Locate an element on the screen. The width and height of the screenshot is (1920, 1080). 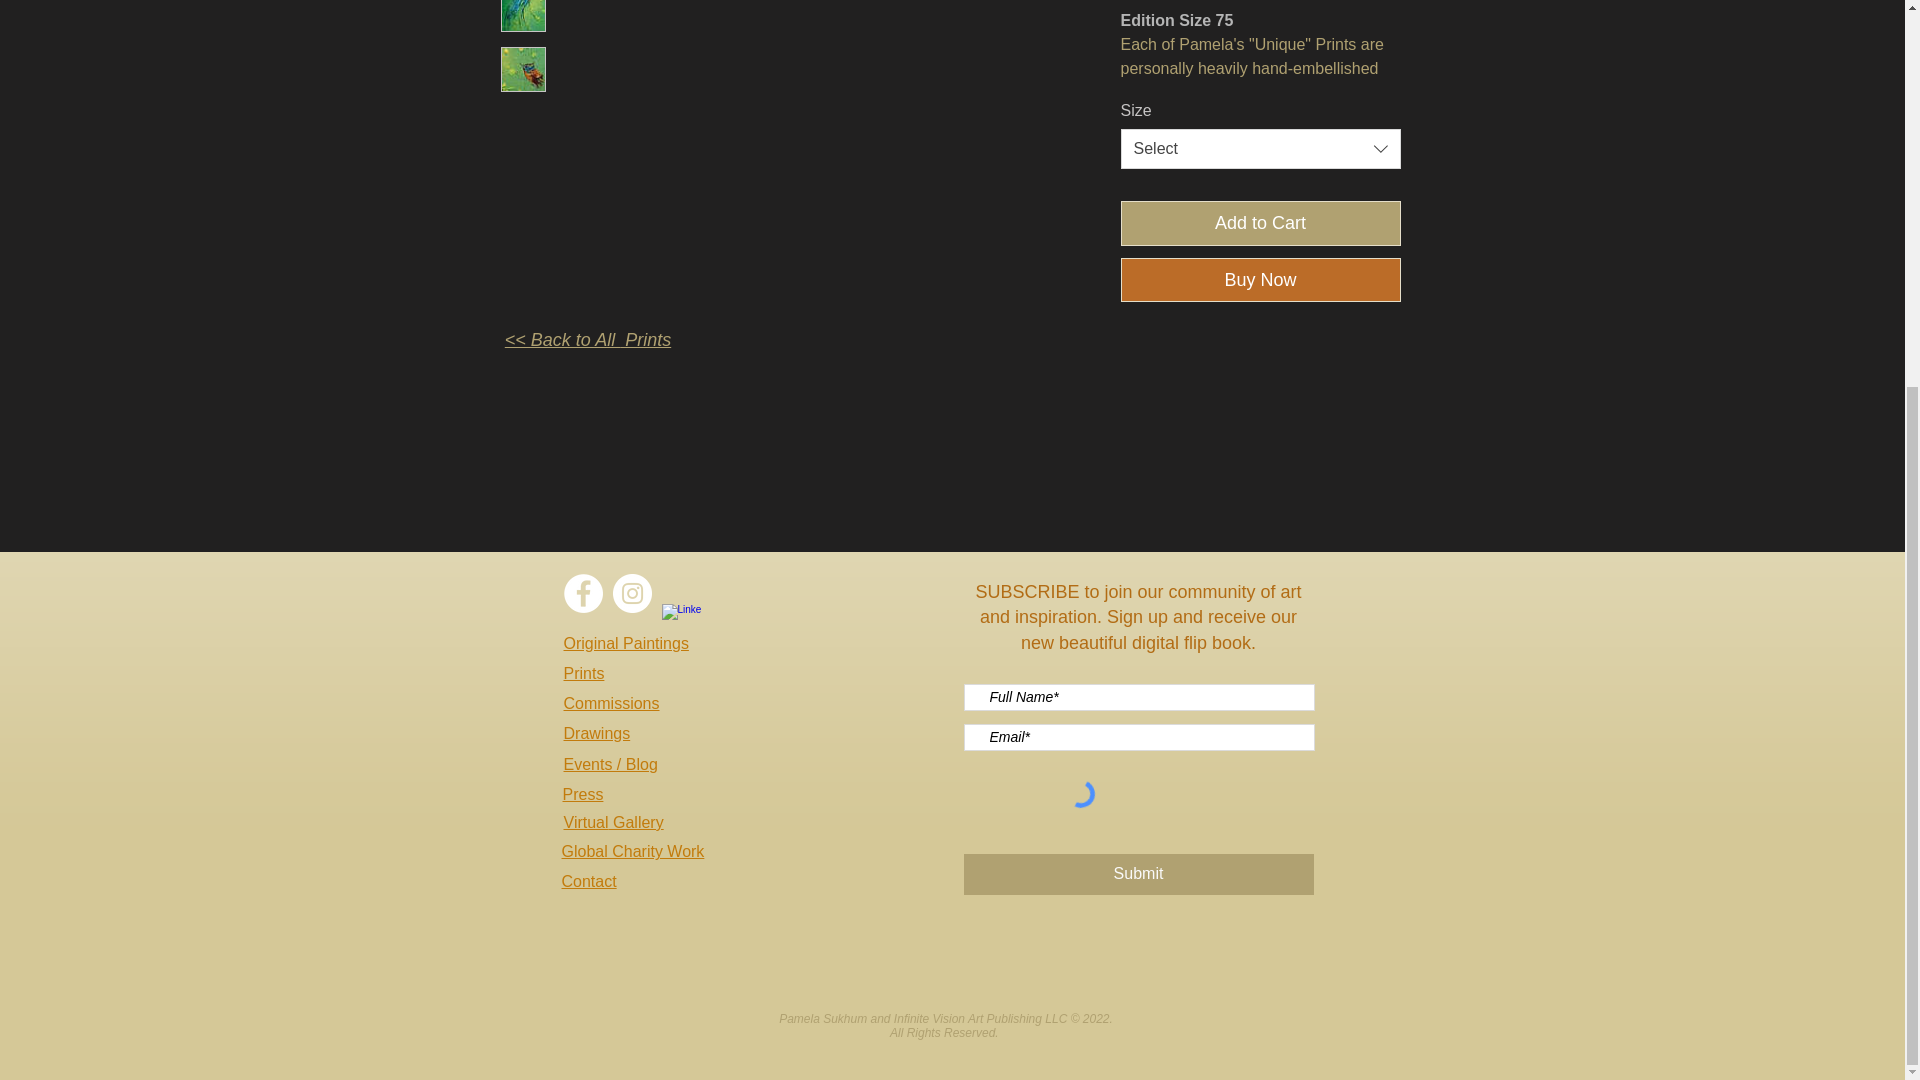
Drawings is located at coordinates (598, 732).